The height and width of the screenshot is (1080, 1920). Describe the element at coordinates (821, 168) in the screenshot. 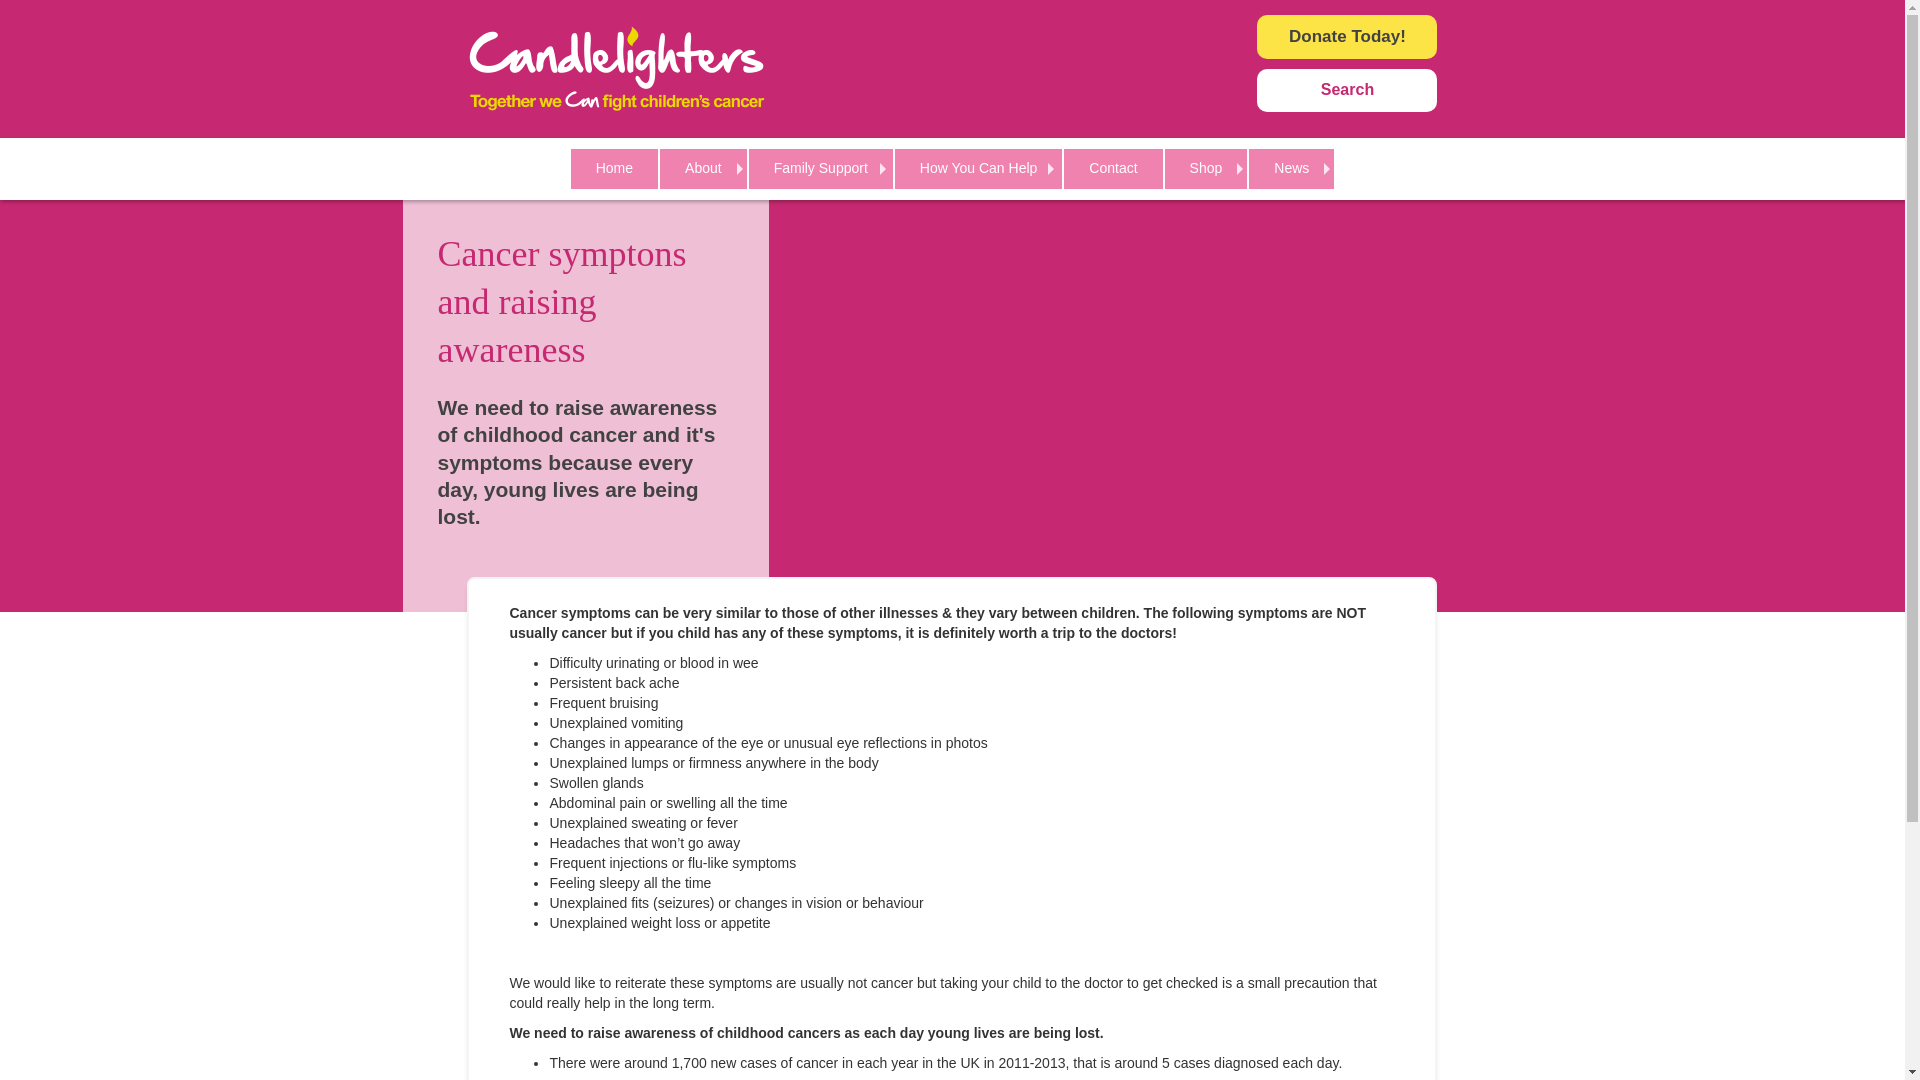

I see `Family Support` at that location.